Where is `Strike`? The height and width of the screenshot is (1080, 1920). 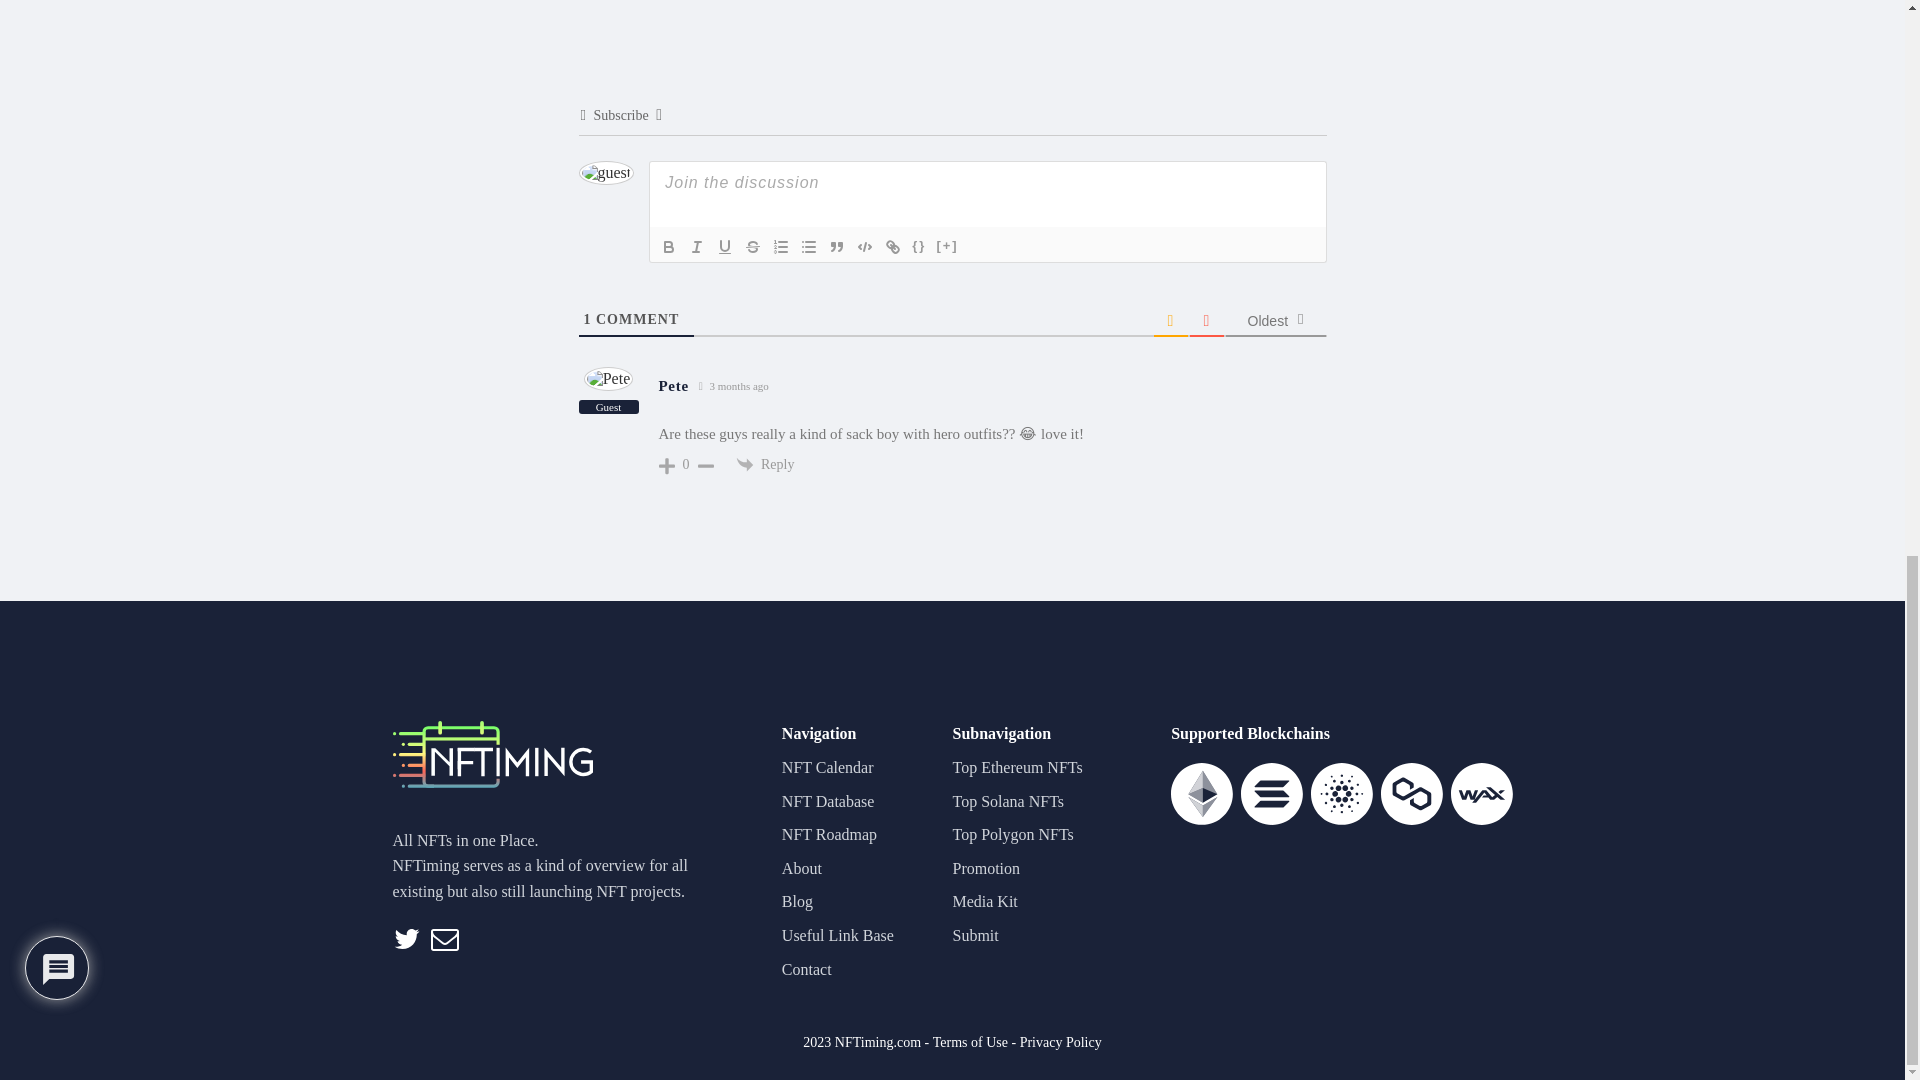 Strike is located at coordinates (752, 247).